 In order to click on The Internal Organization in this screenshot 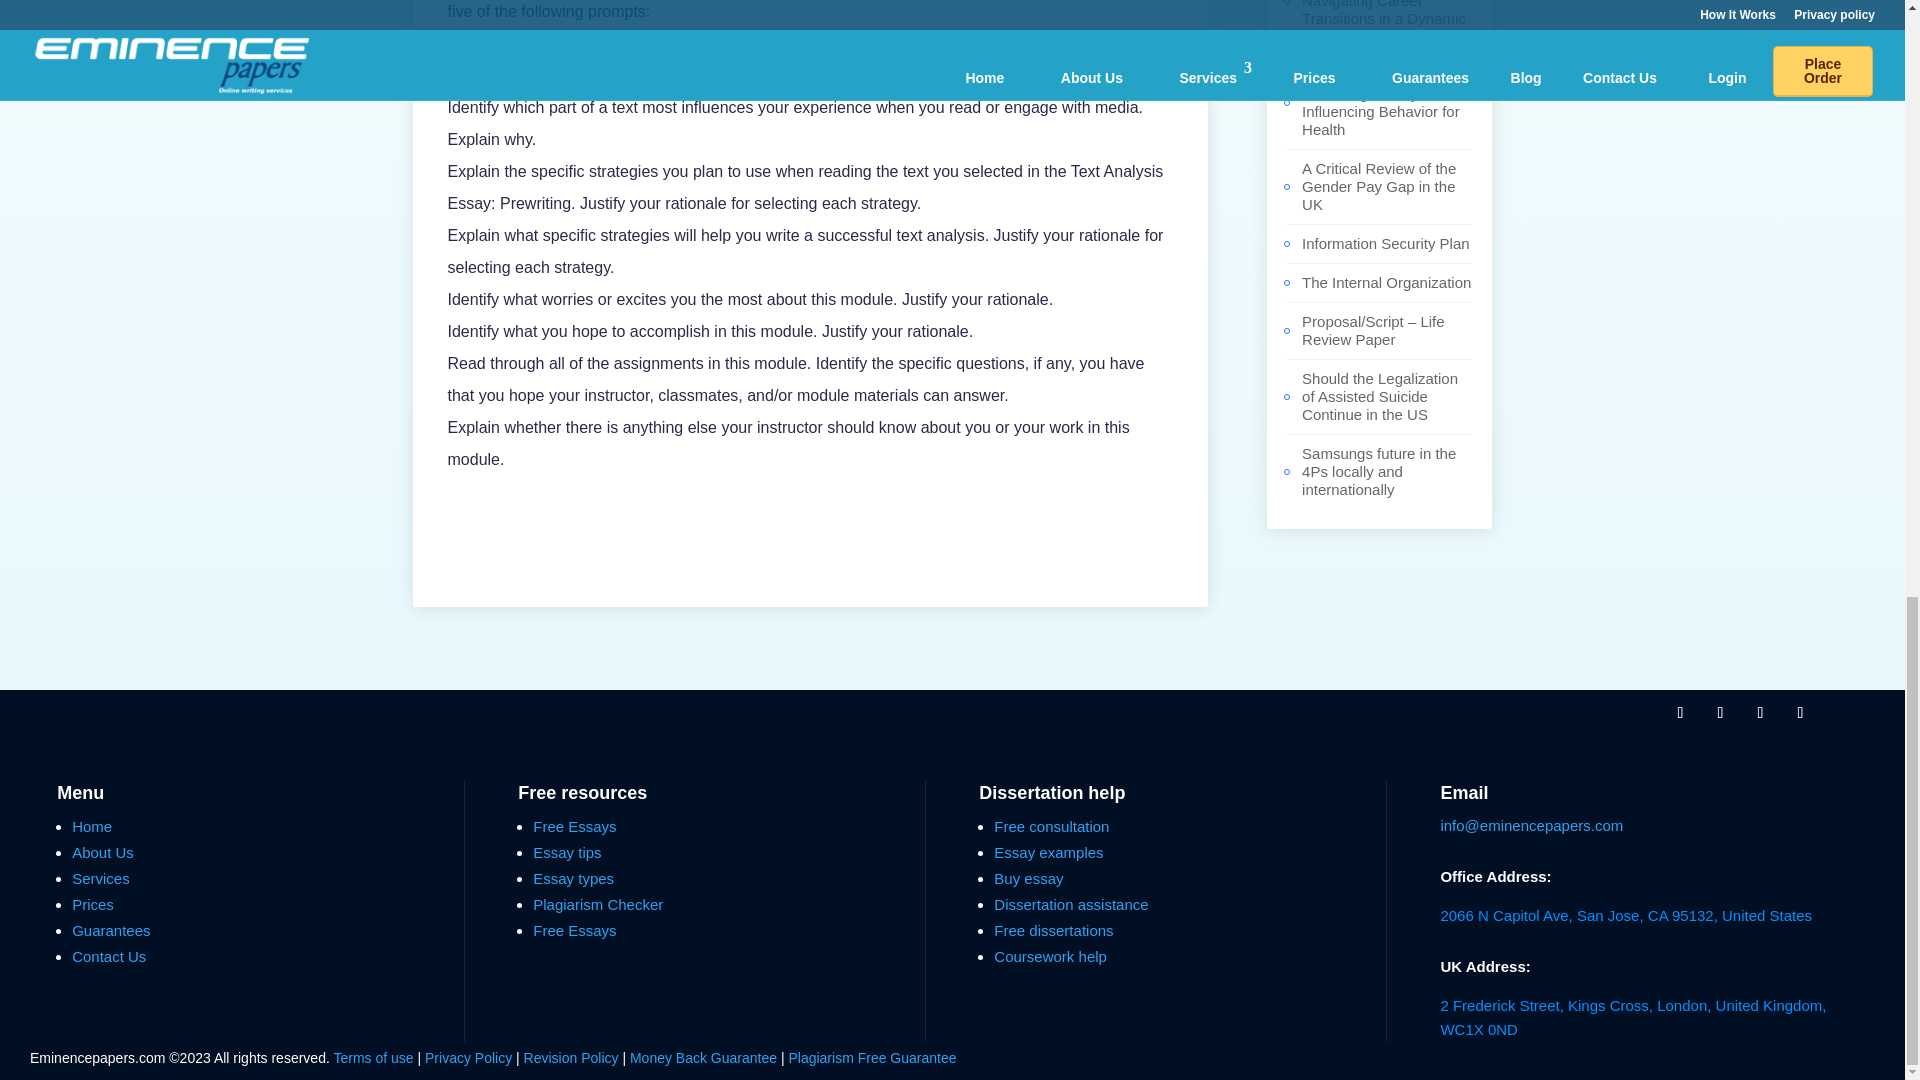, I will do `click(1386, 282)`.